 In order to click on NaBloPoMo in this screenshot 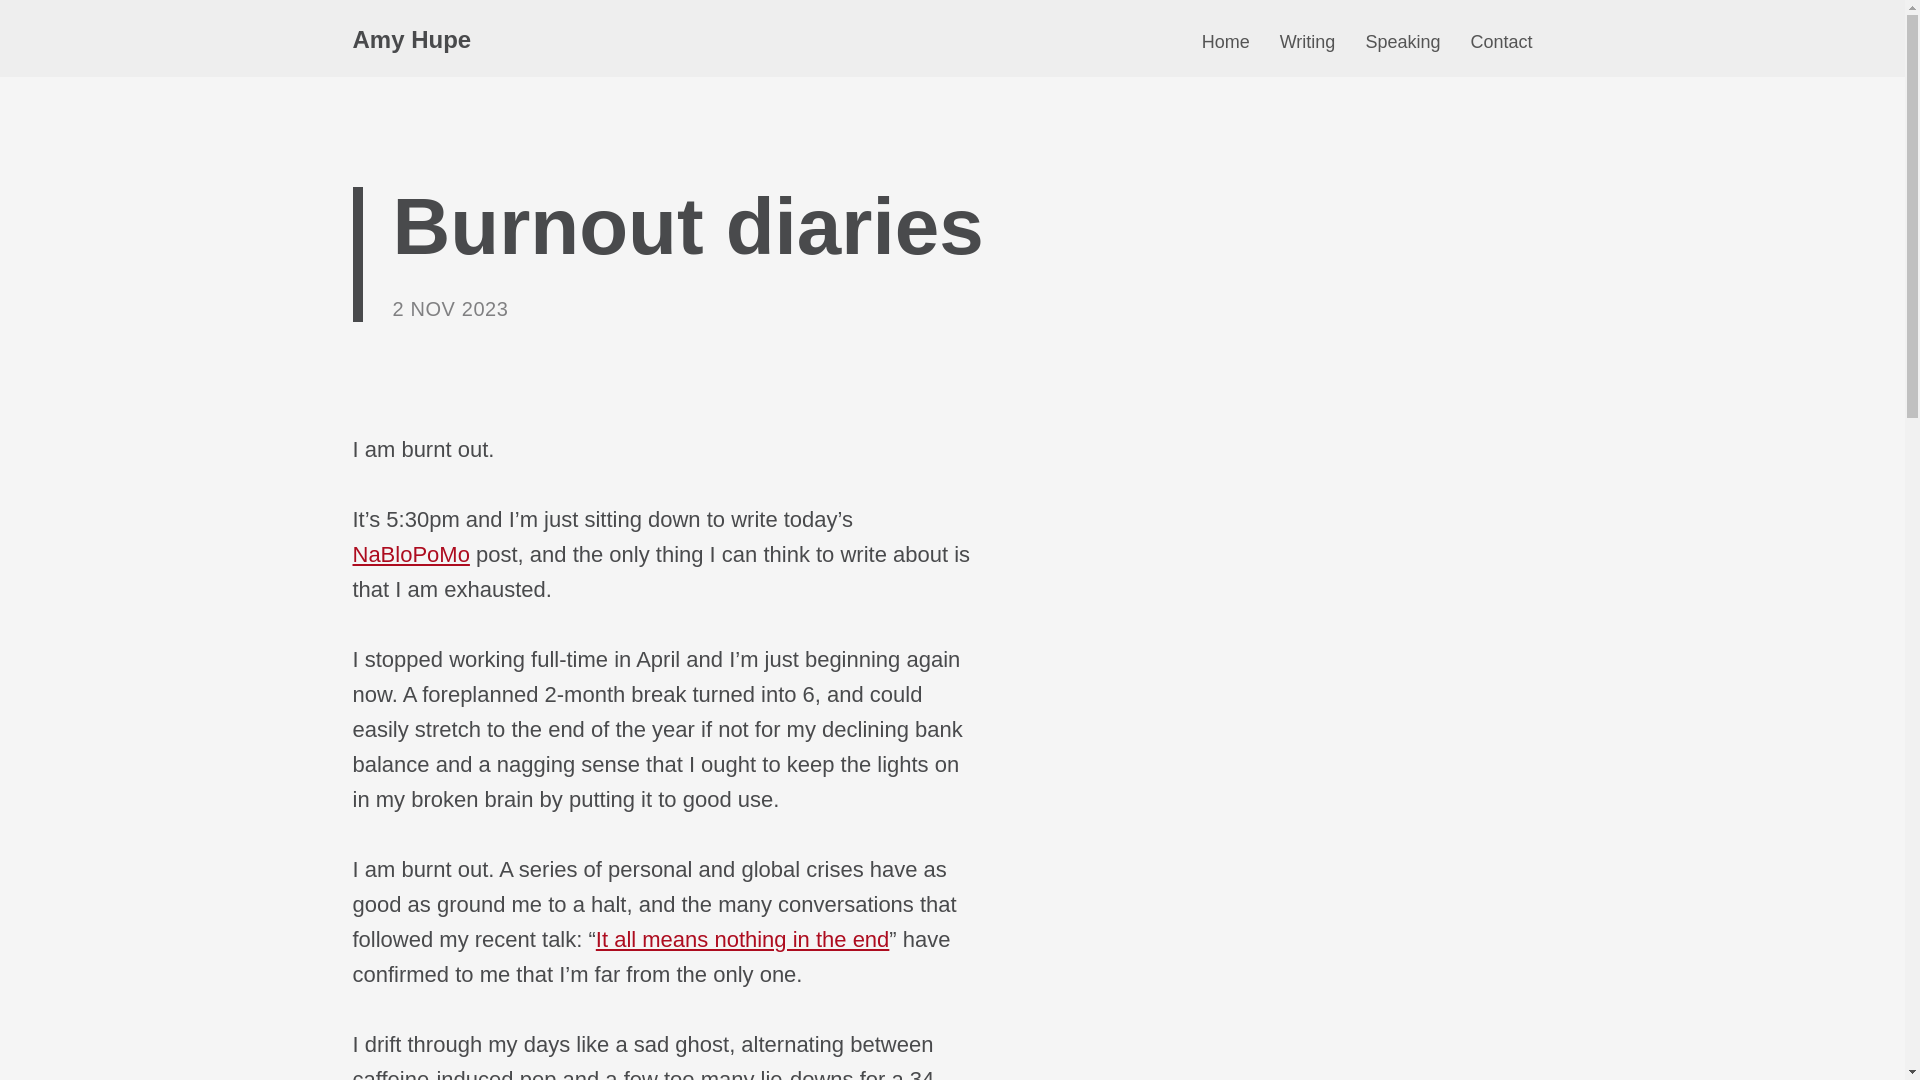, I will do `click(410, 554)`.